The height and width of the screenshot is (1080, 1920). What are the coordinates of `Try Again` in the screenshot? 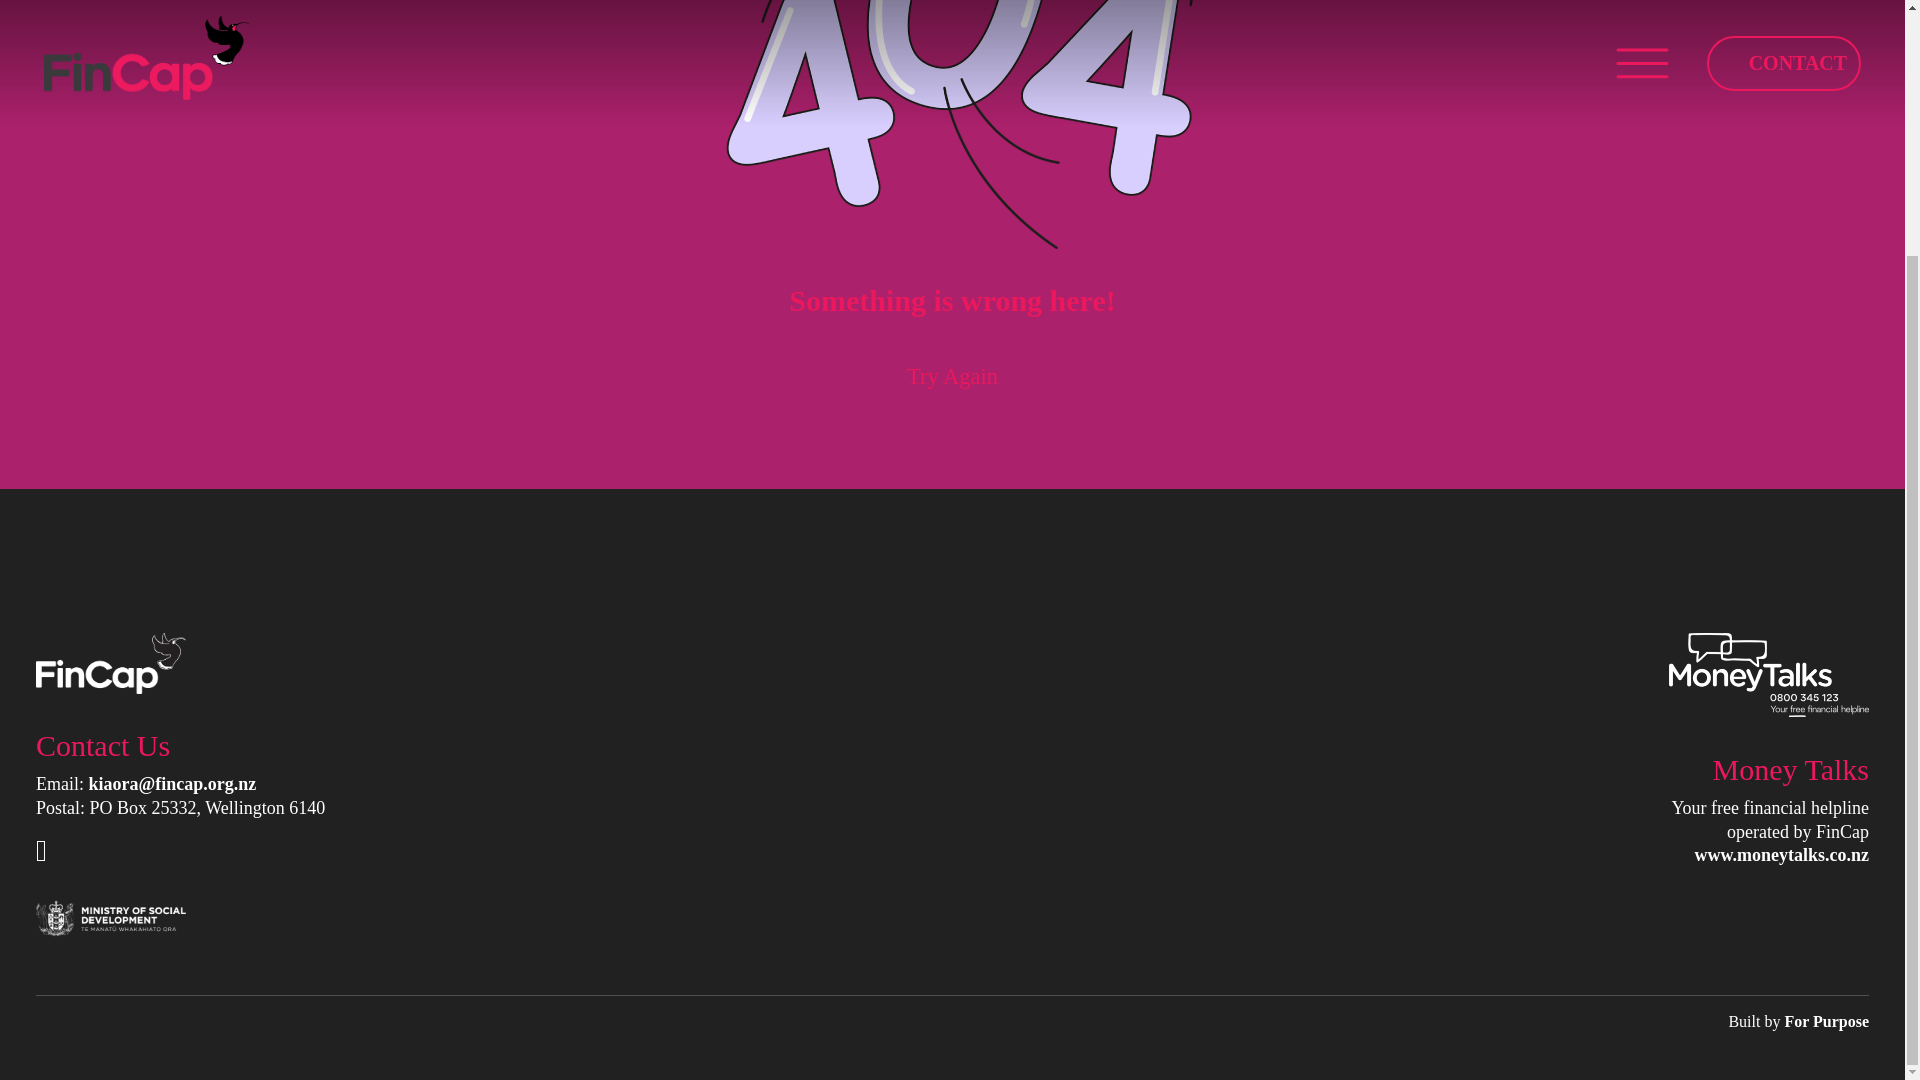 It's located at (952, 376).